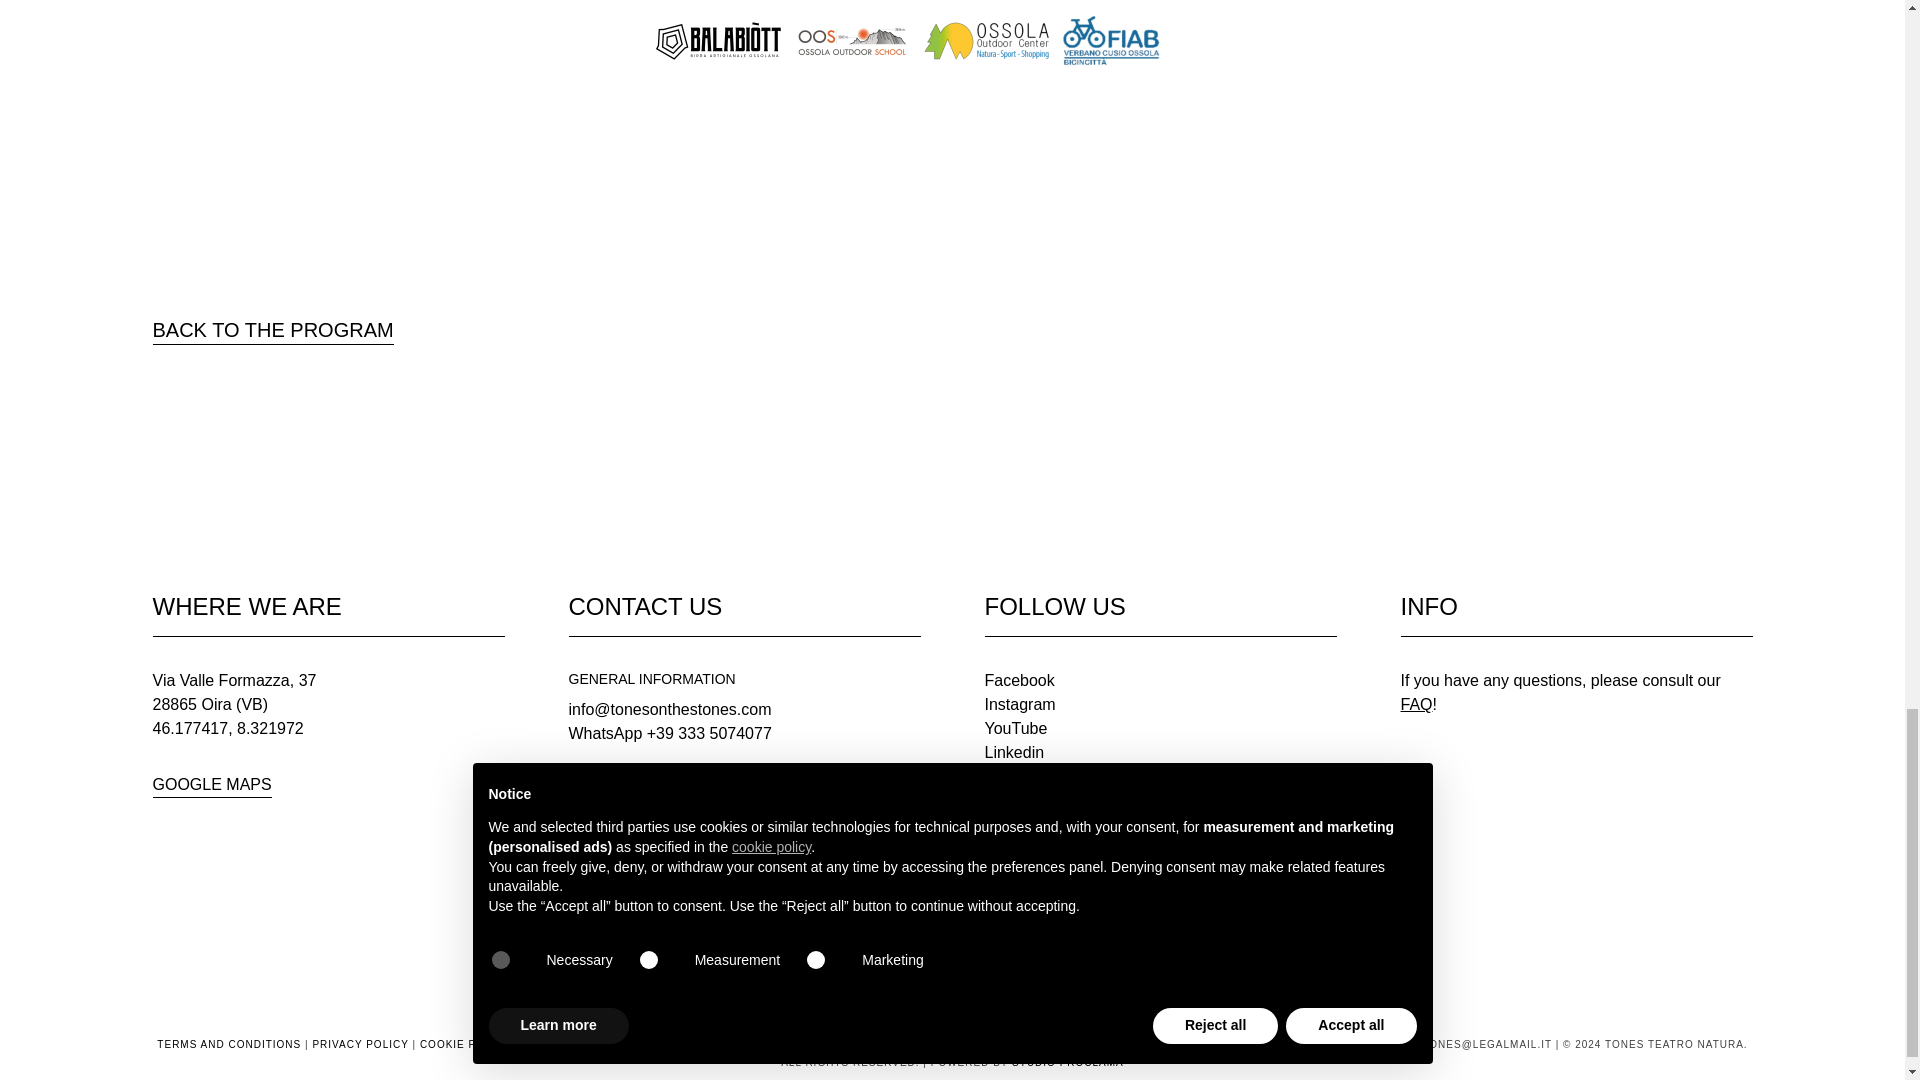 This screenshot has height=1080, width=1920. What do you see at coordinates (359, 1044) in the screenshot?
I see `PRIVACY POLICY` at bounding box center [359, 1044].